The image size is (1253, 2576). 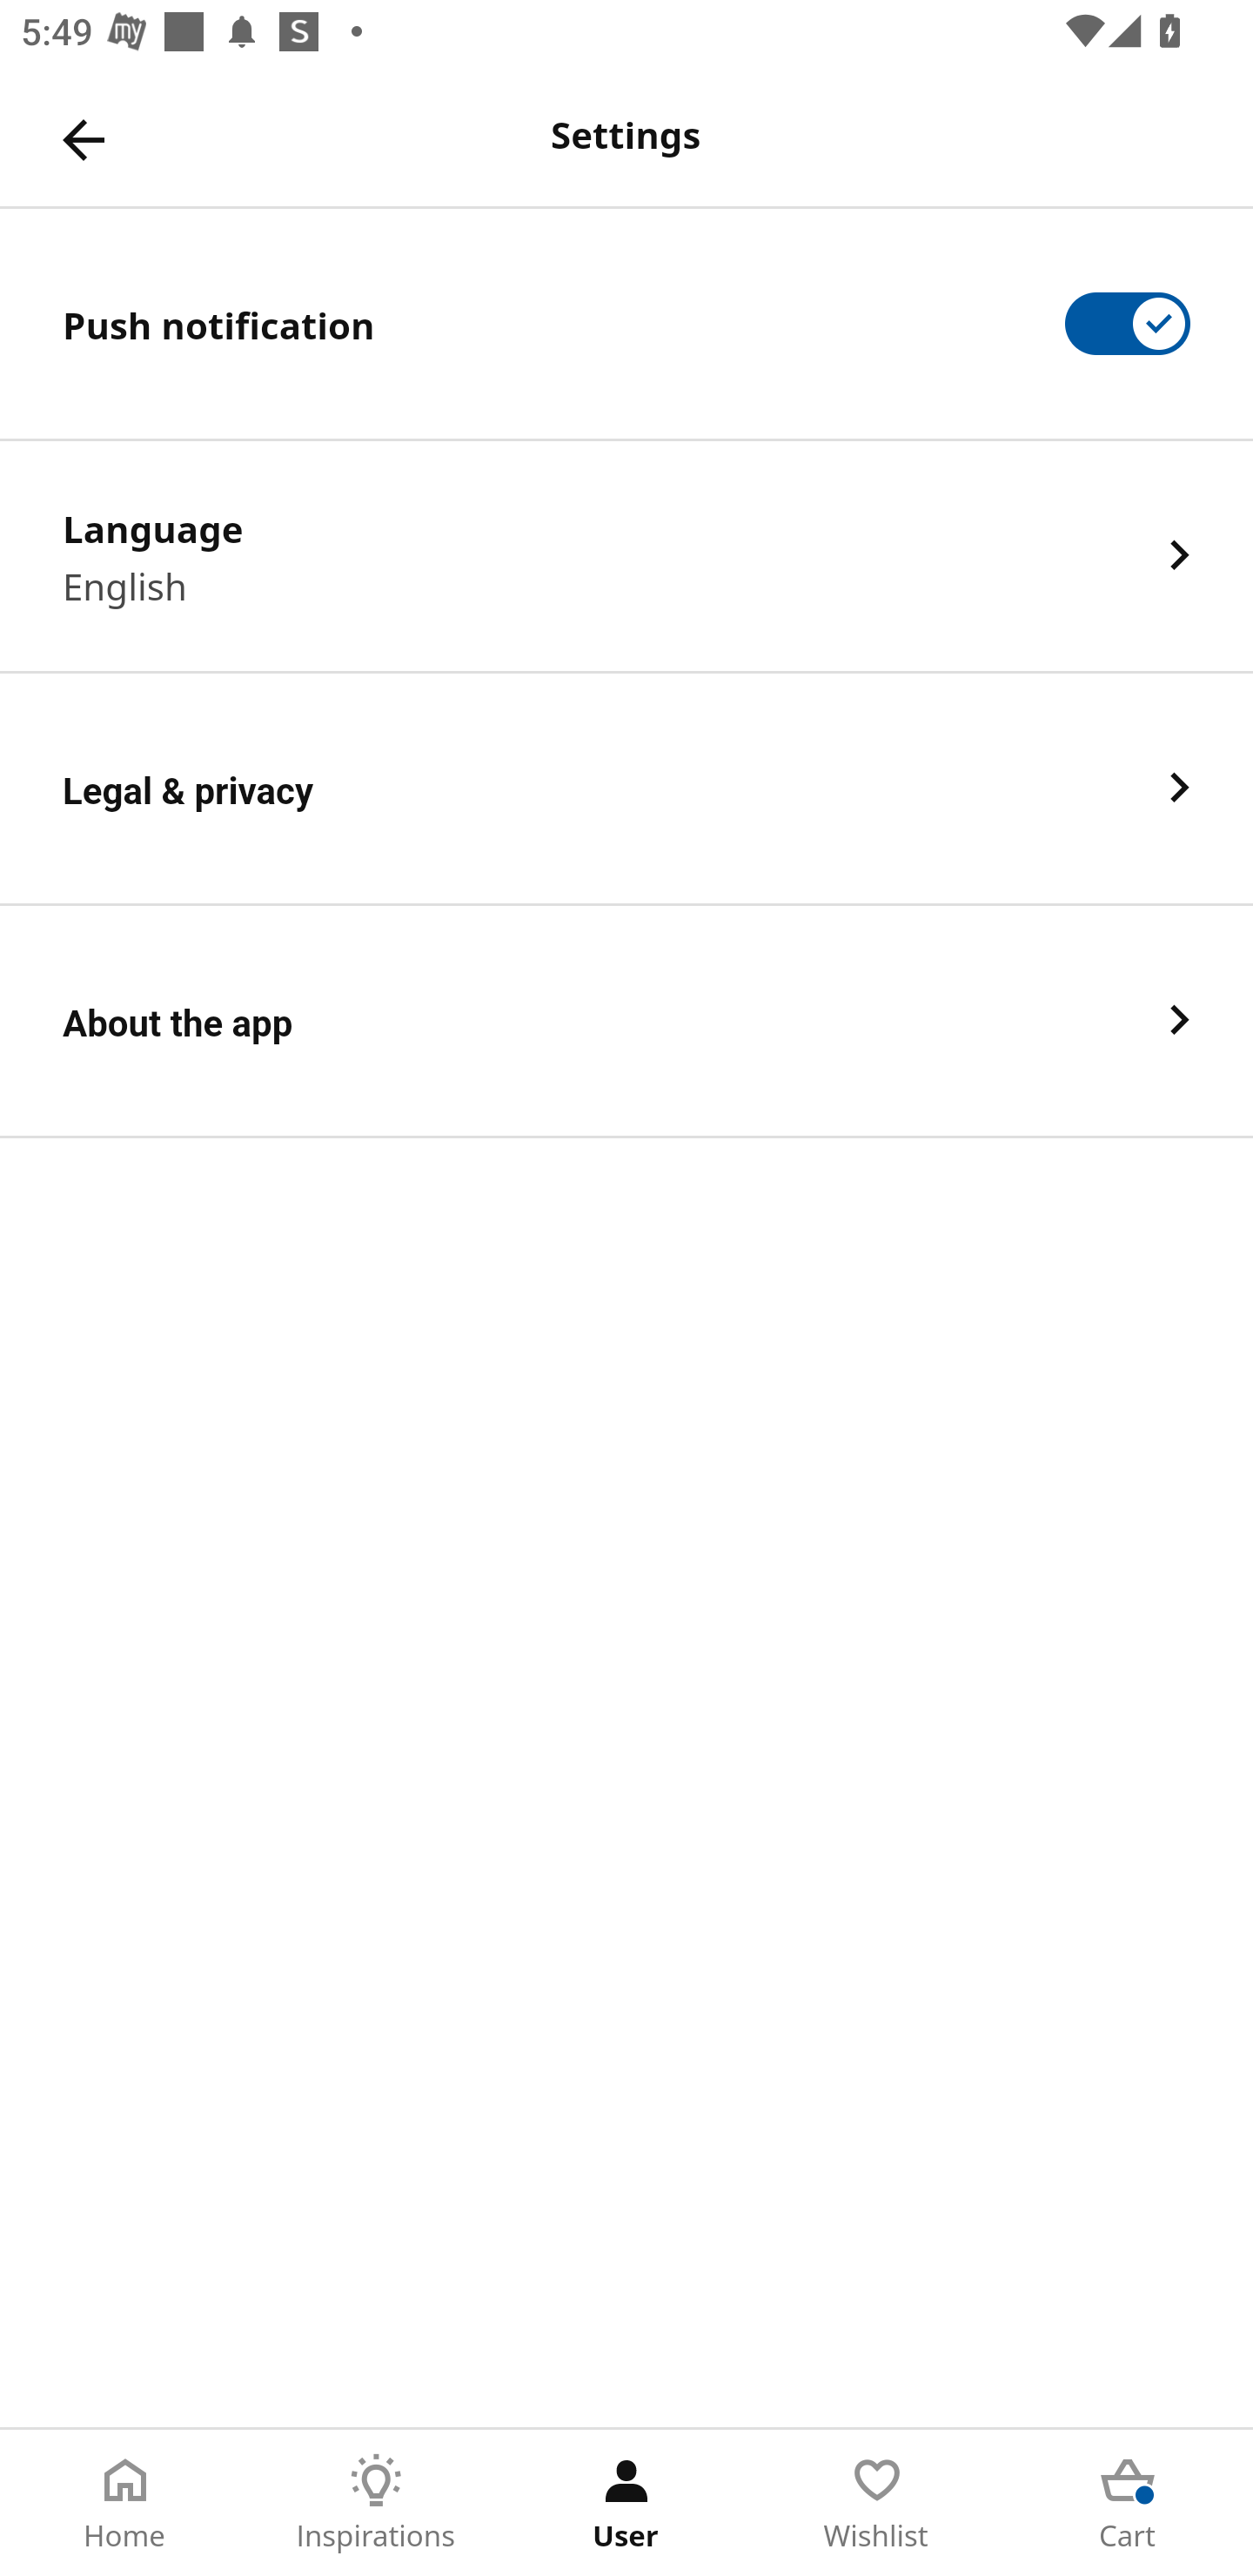 What do you see at coordinates (626, 788) in the screenshot?
I see `Legal & privacy` at bounding box center [626, 788].